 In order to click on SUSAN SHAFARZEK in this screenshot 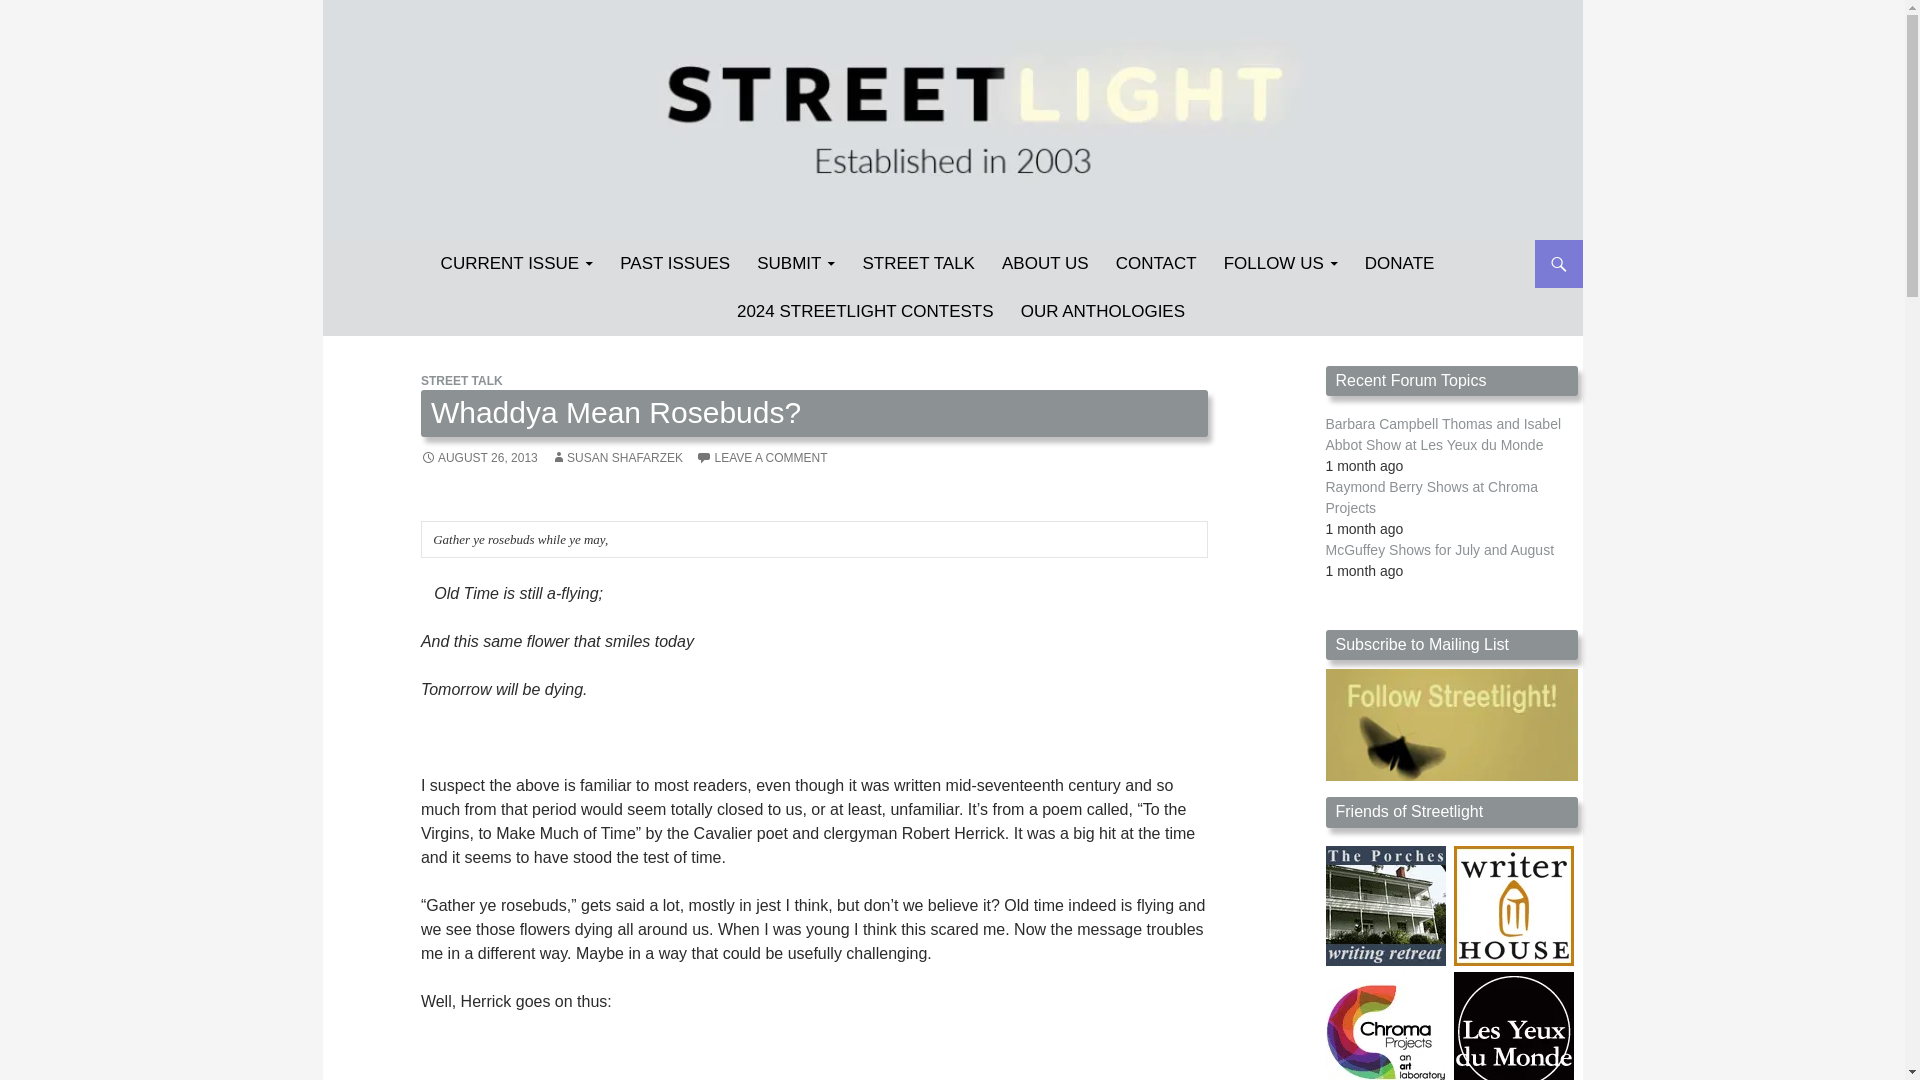, I will do `click(617, 458)`.